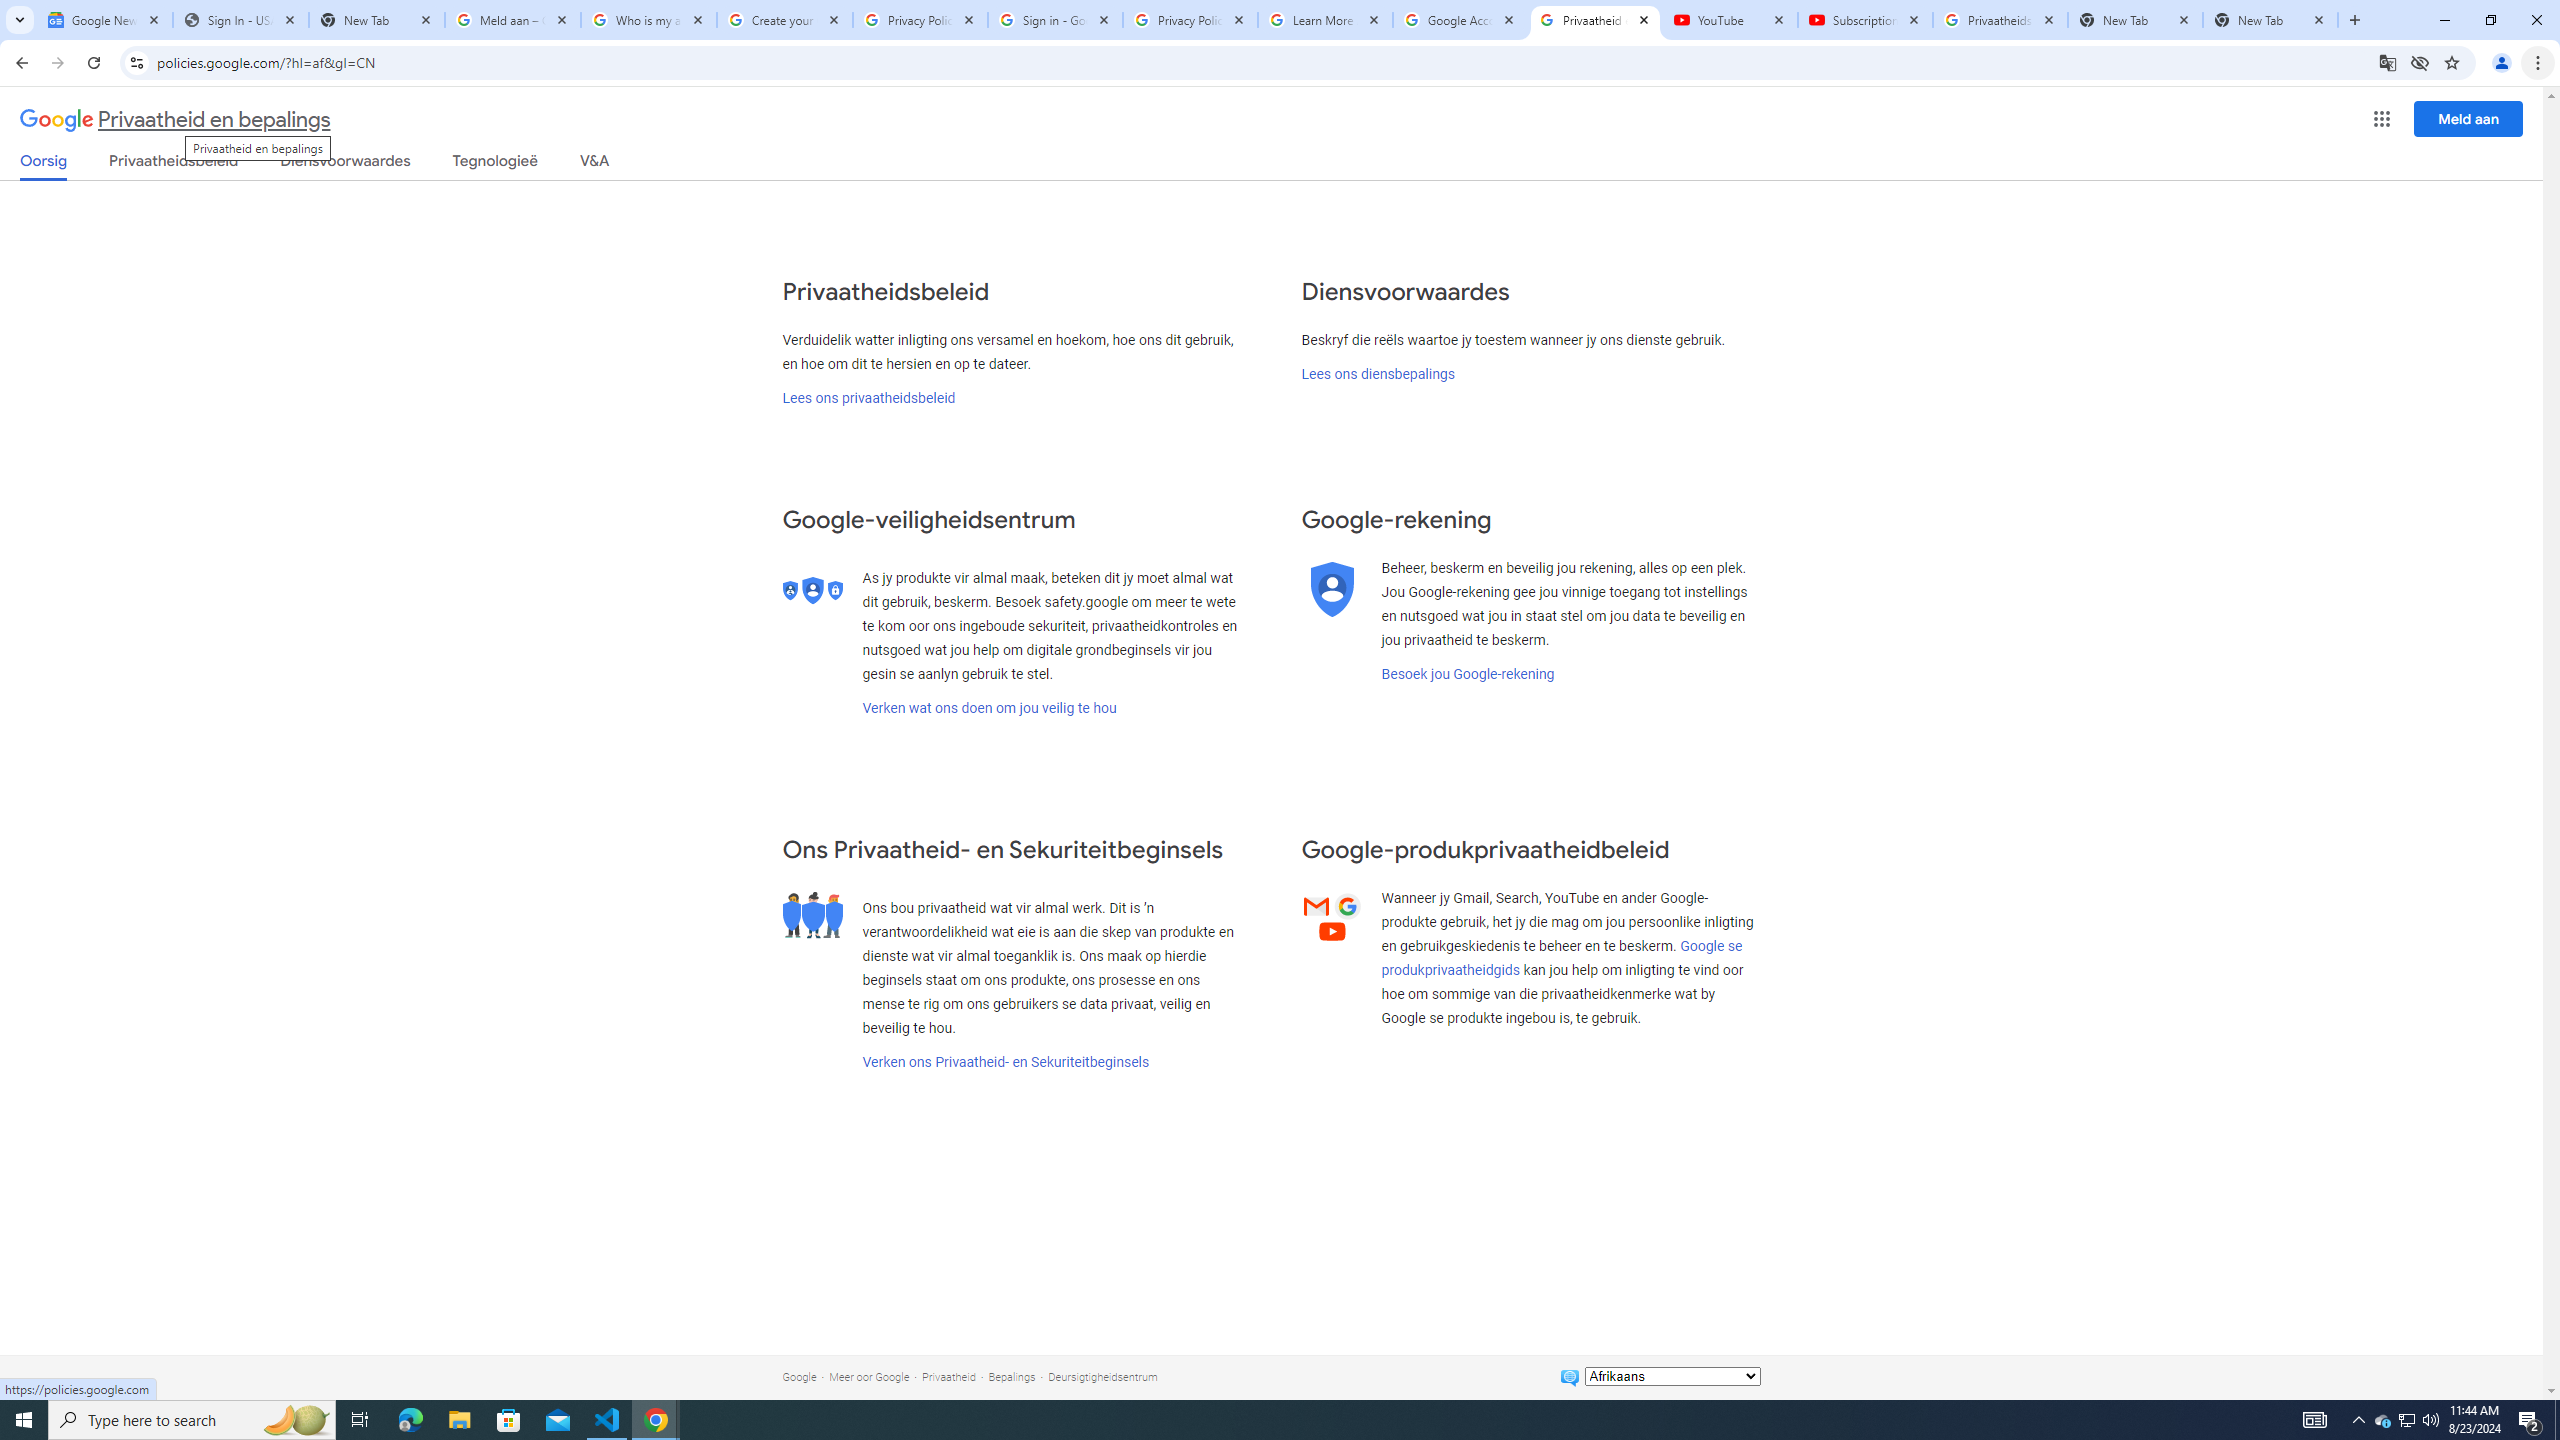 The width and height of the screenshot is (2560, 1440). Describe the element at coordinates (868, 1376) in the screenshot. I see `Meer oor Google` at that location.